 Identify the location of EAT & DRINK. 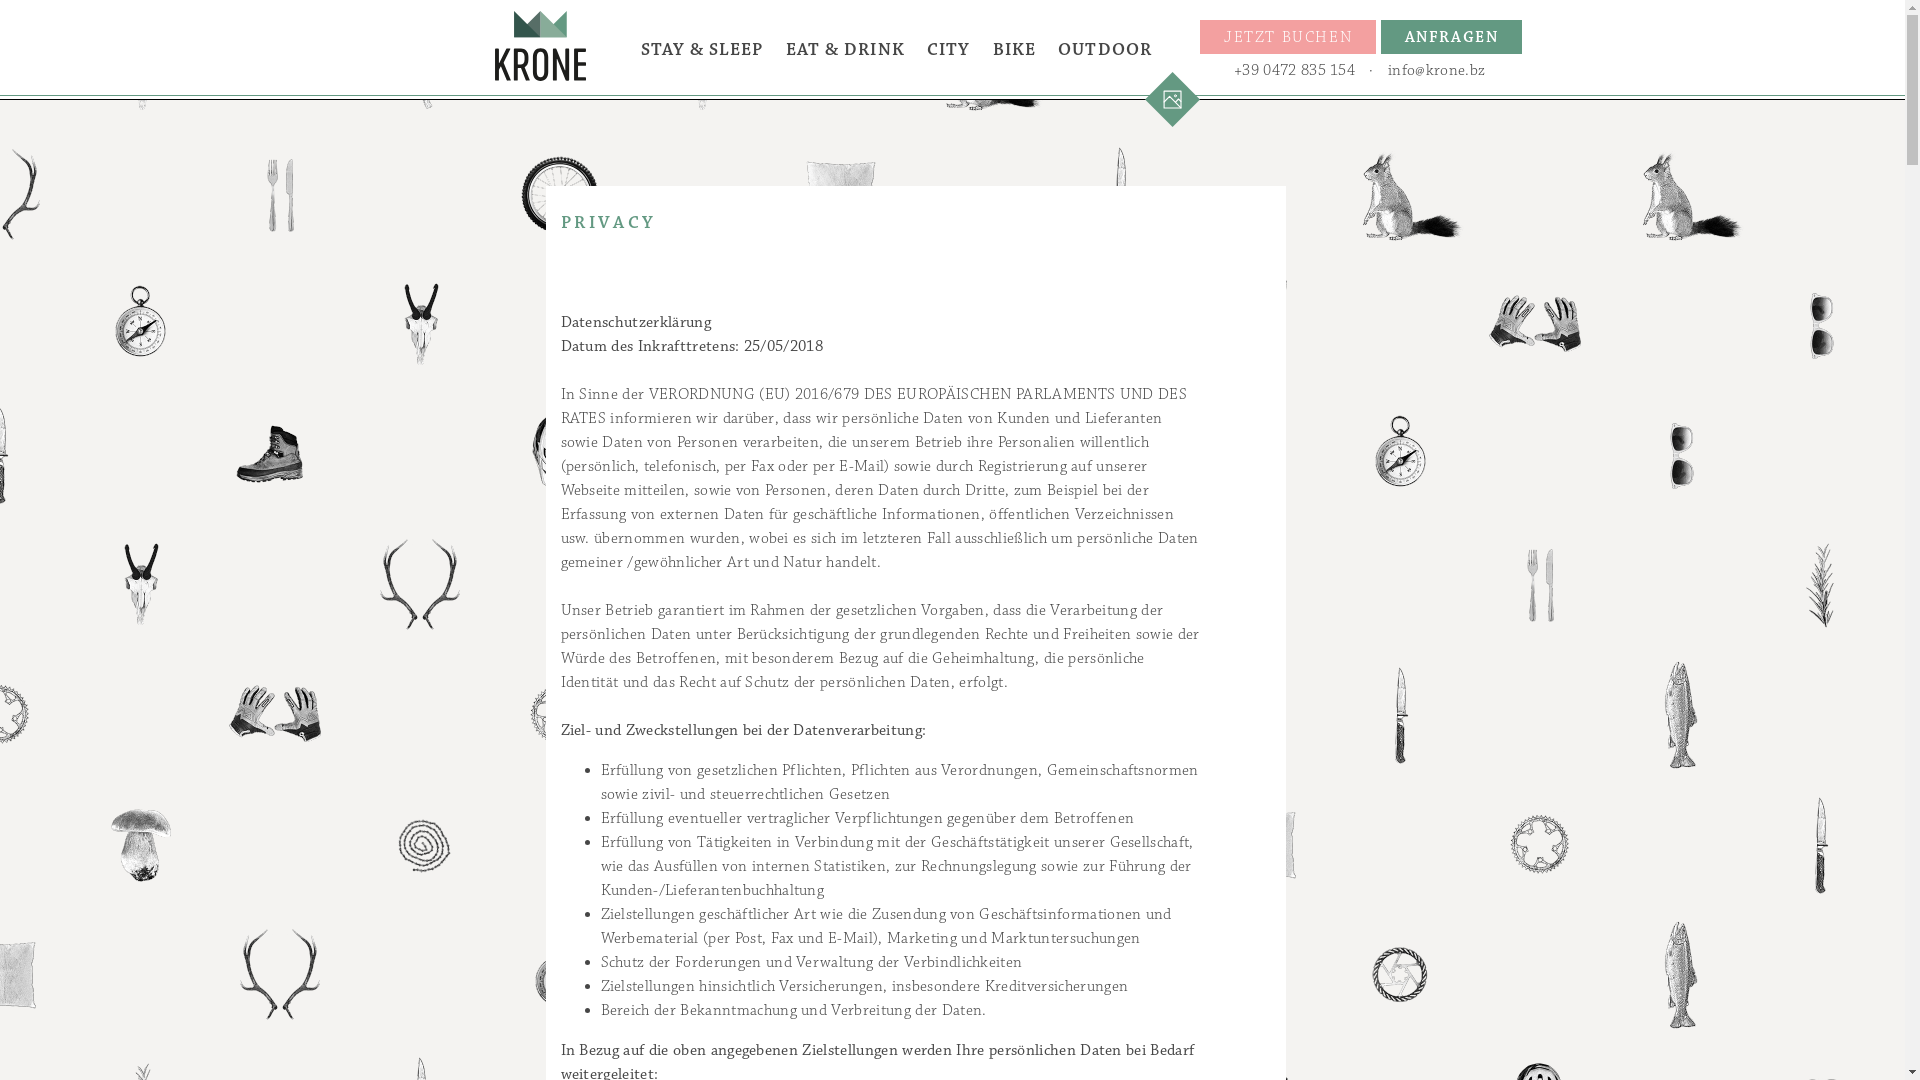
(846, 50).